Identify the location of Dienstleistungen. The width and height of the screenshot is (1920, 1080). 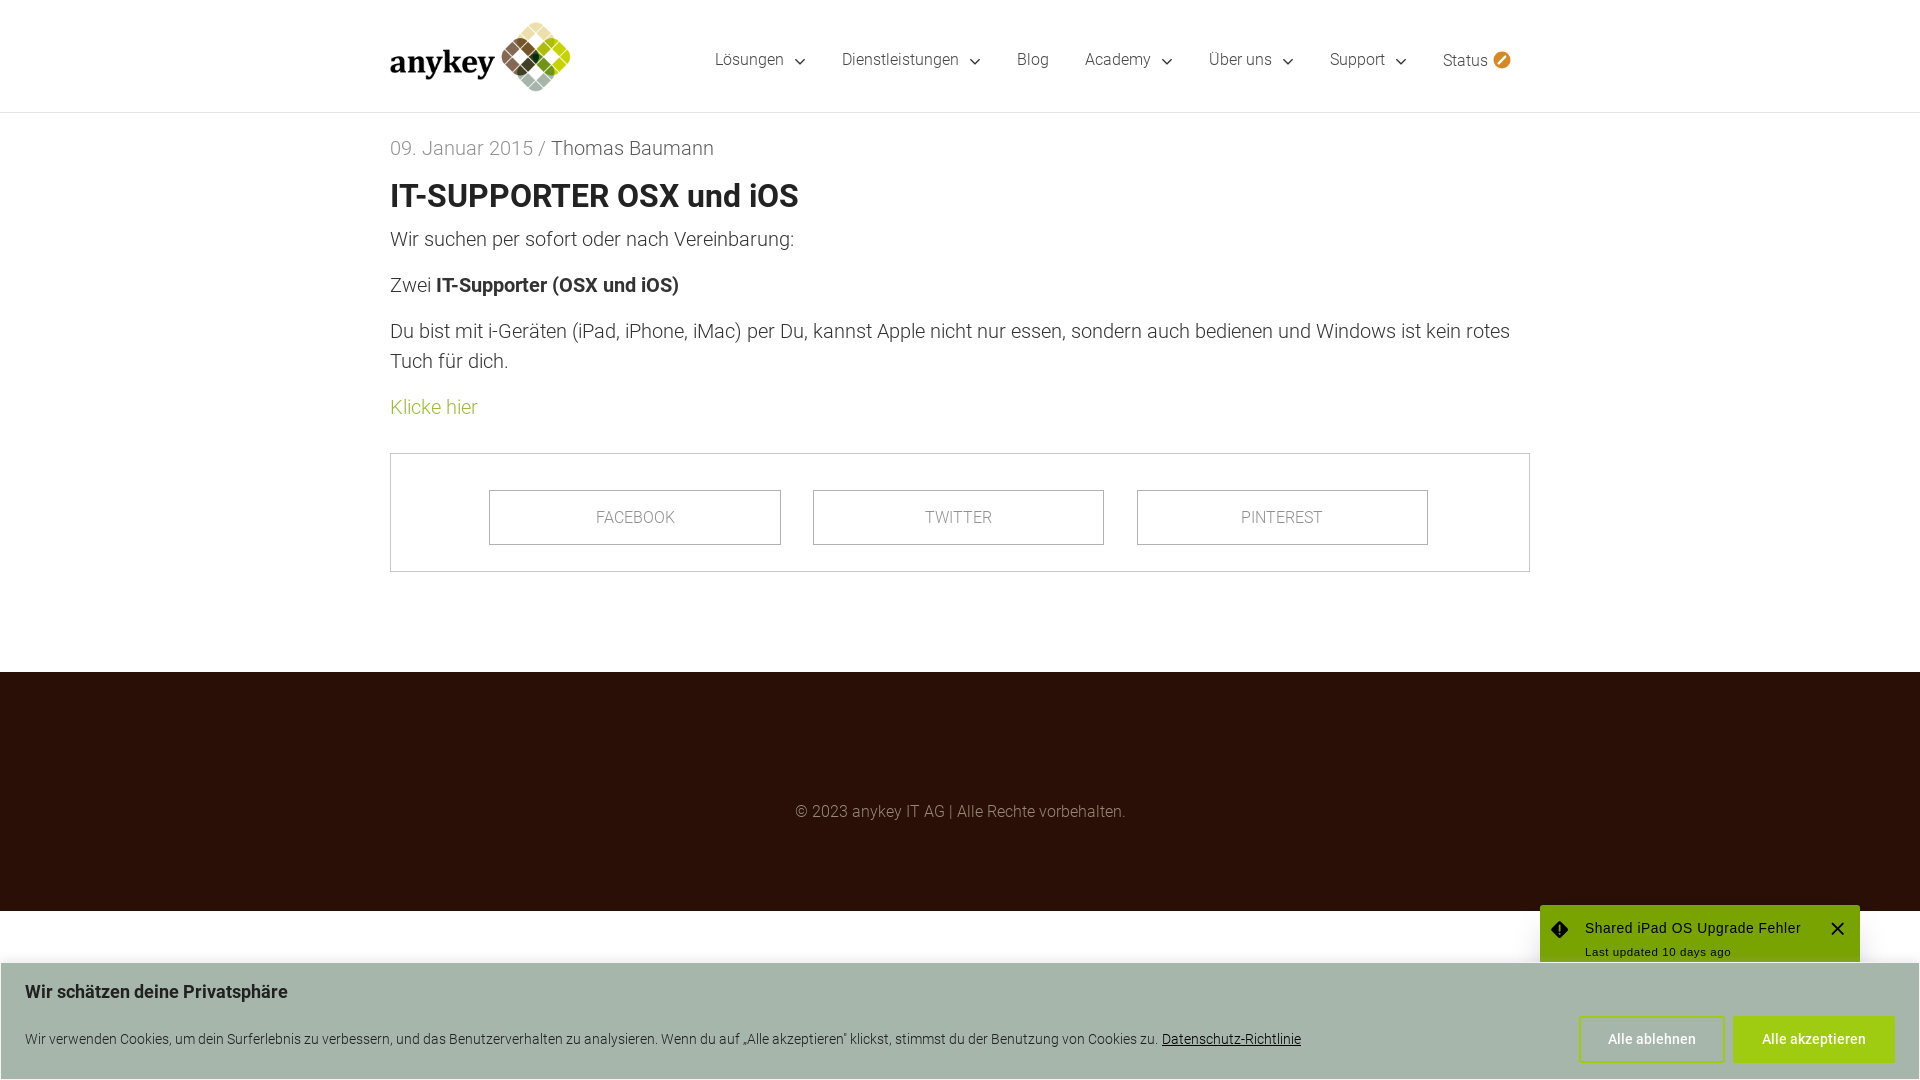
(911, 38).